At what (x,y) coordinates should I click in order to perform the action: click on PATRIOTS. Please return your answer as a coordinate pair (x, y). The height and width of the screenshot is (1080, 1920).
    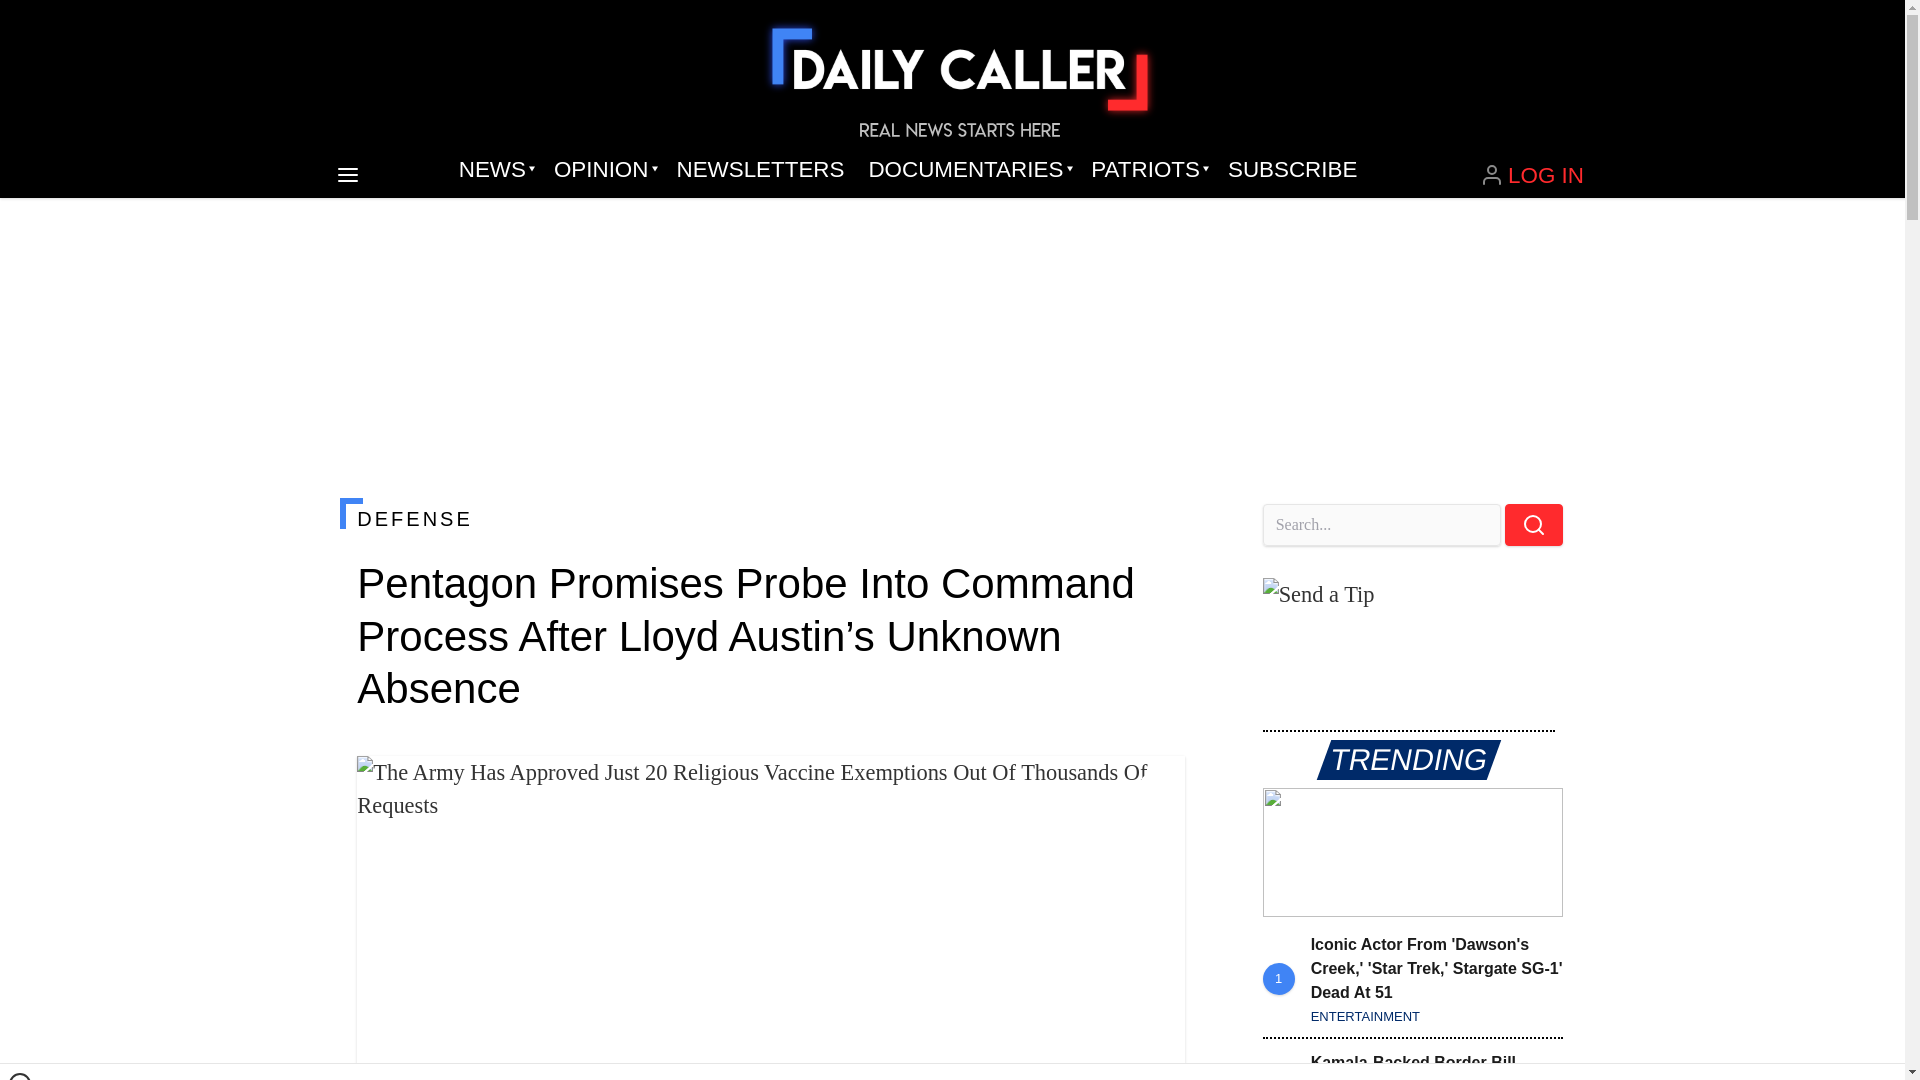
    Looking at the image, I should click on (1147, 170).